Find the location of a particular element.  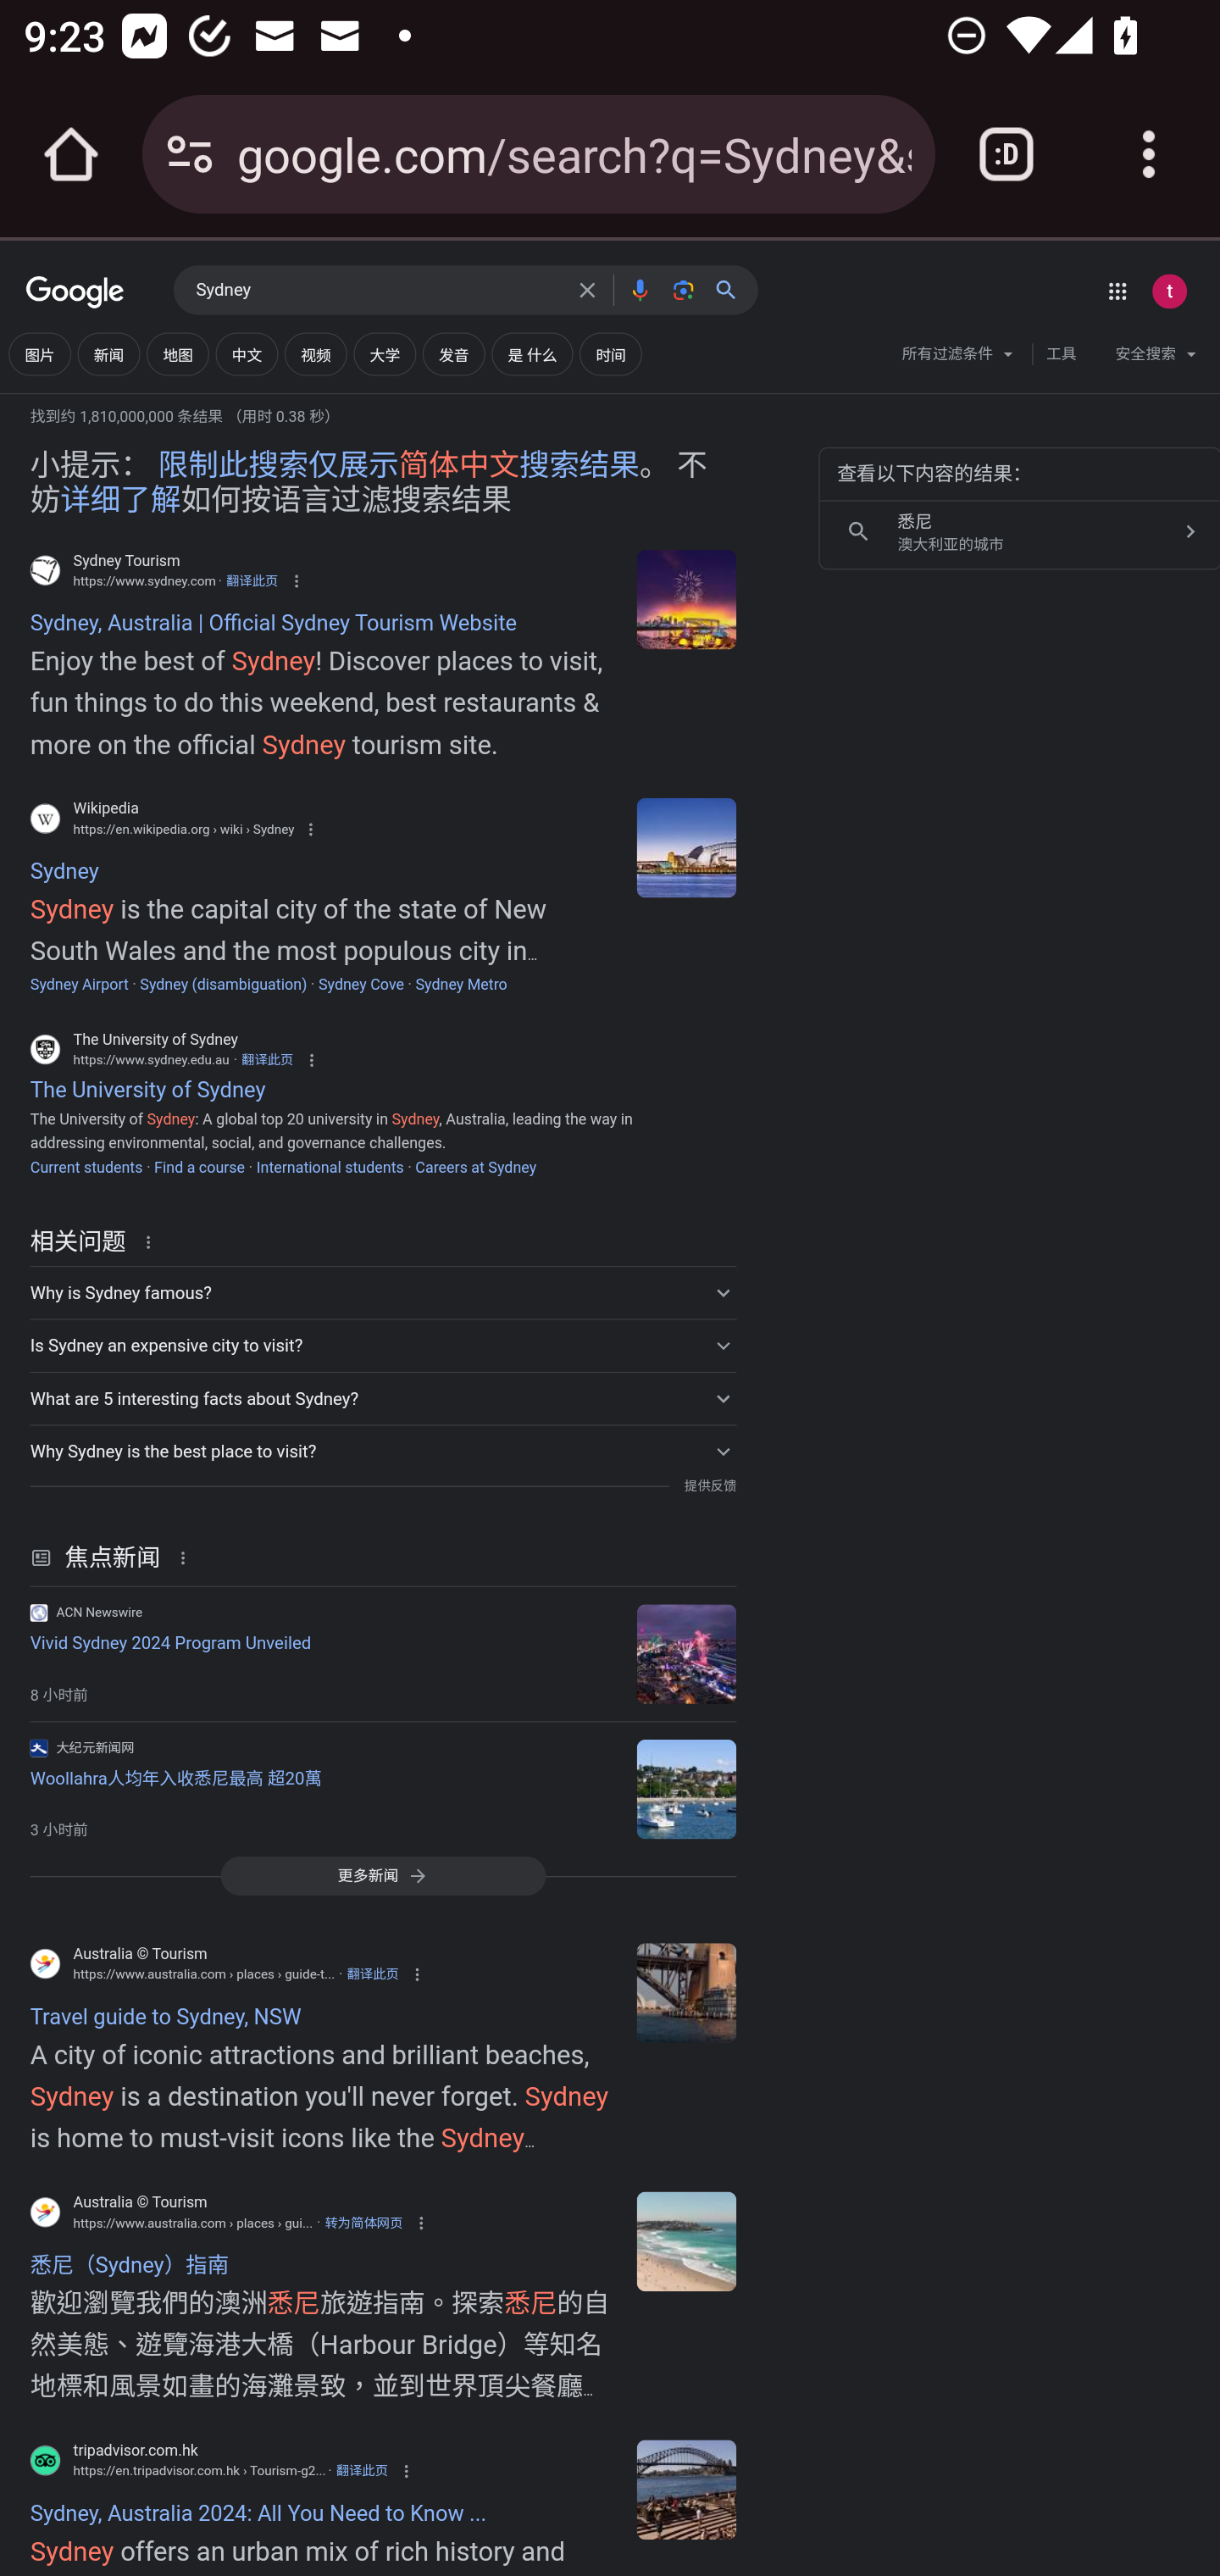

限制此搜索仅展示简体中文搜索结果 限制此搜索仅展示 简体中文 搜索结果 is located at coordinates (398, 466).